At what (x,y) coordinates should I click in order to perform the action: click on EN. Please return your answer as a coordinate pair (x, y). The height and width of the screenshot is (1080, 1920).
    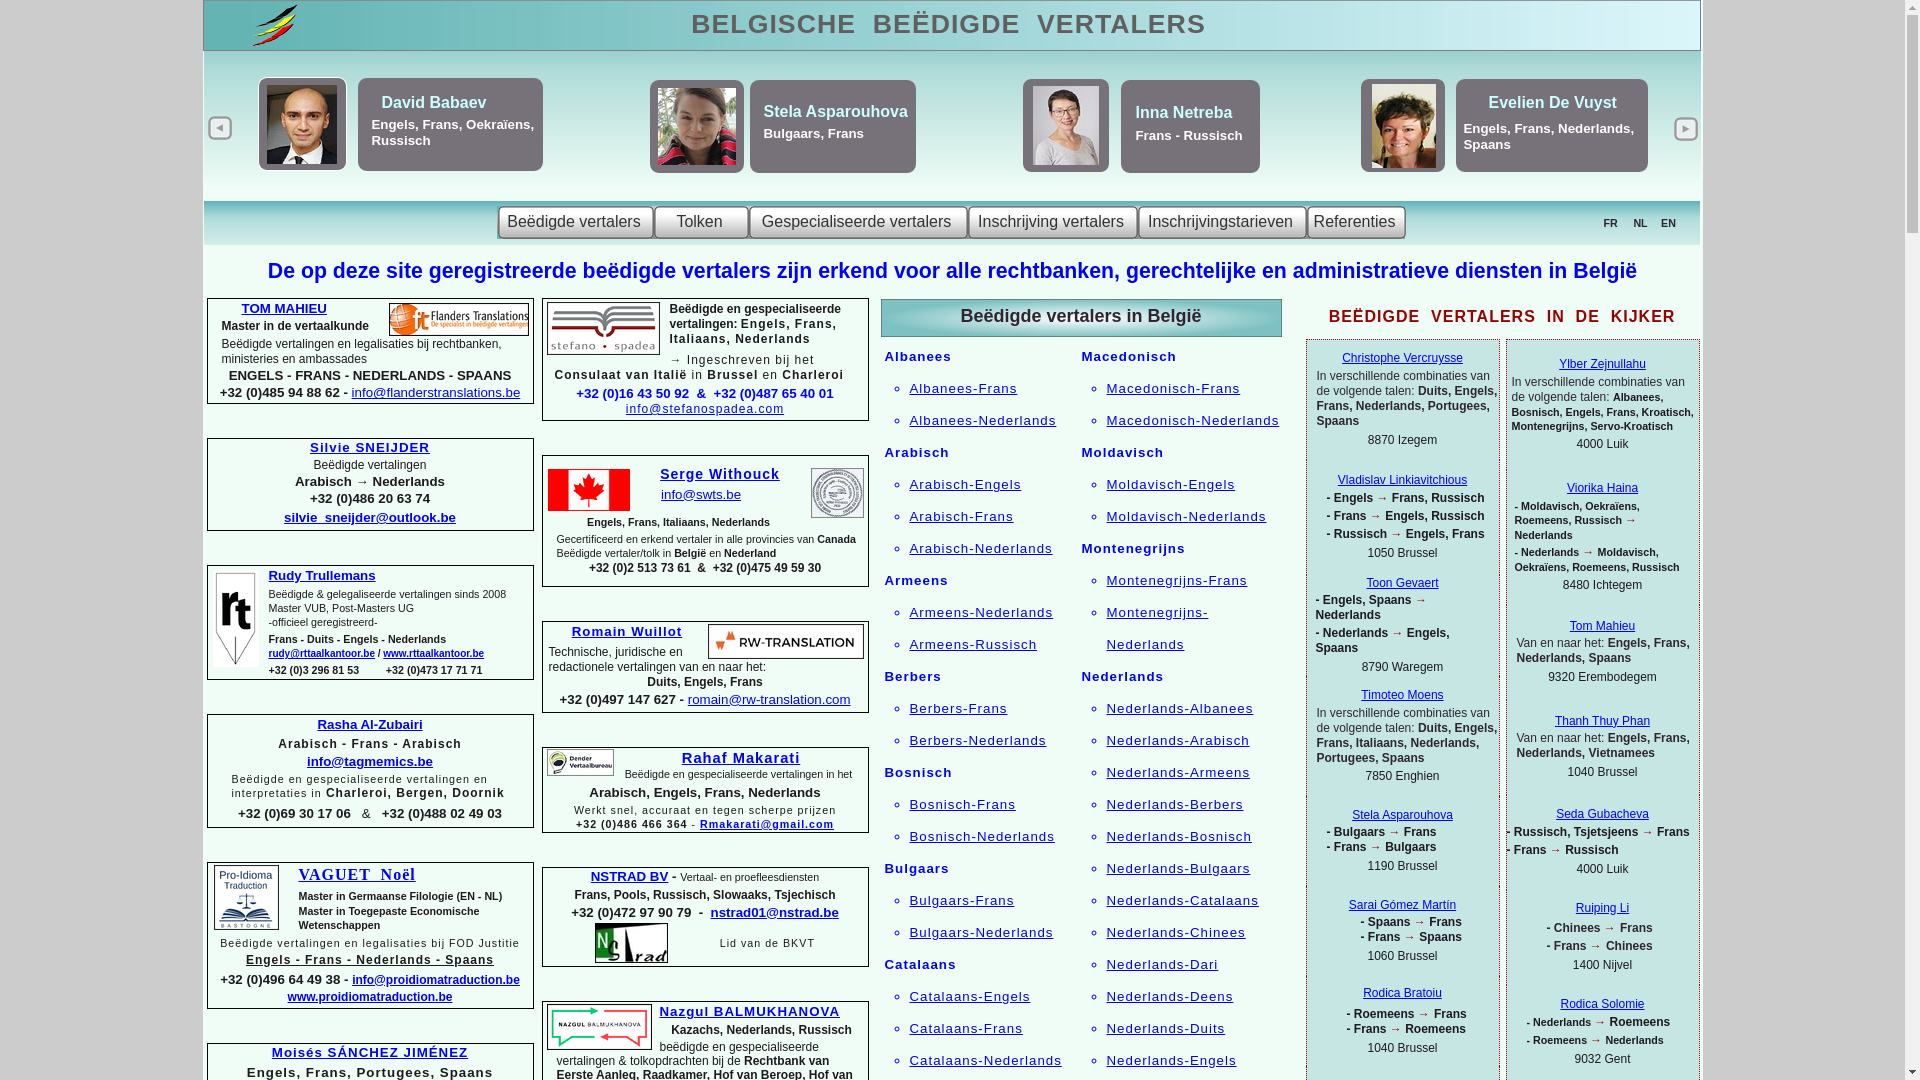
    Looking at the image, I should click on (1668, 223).